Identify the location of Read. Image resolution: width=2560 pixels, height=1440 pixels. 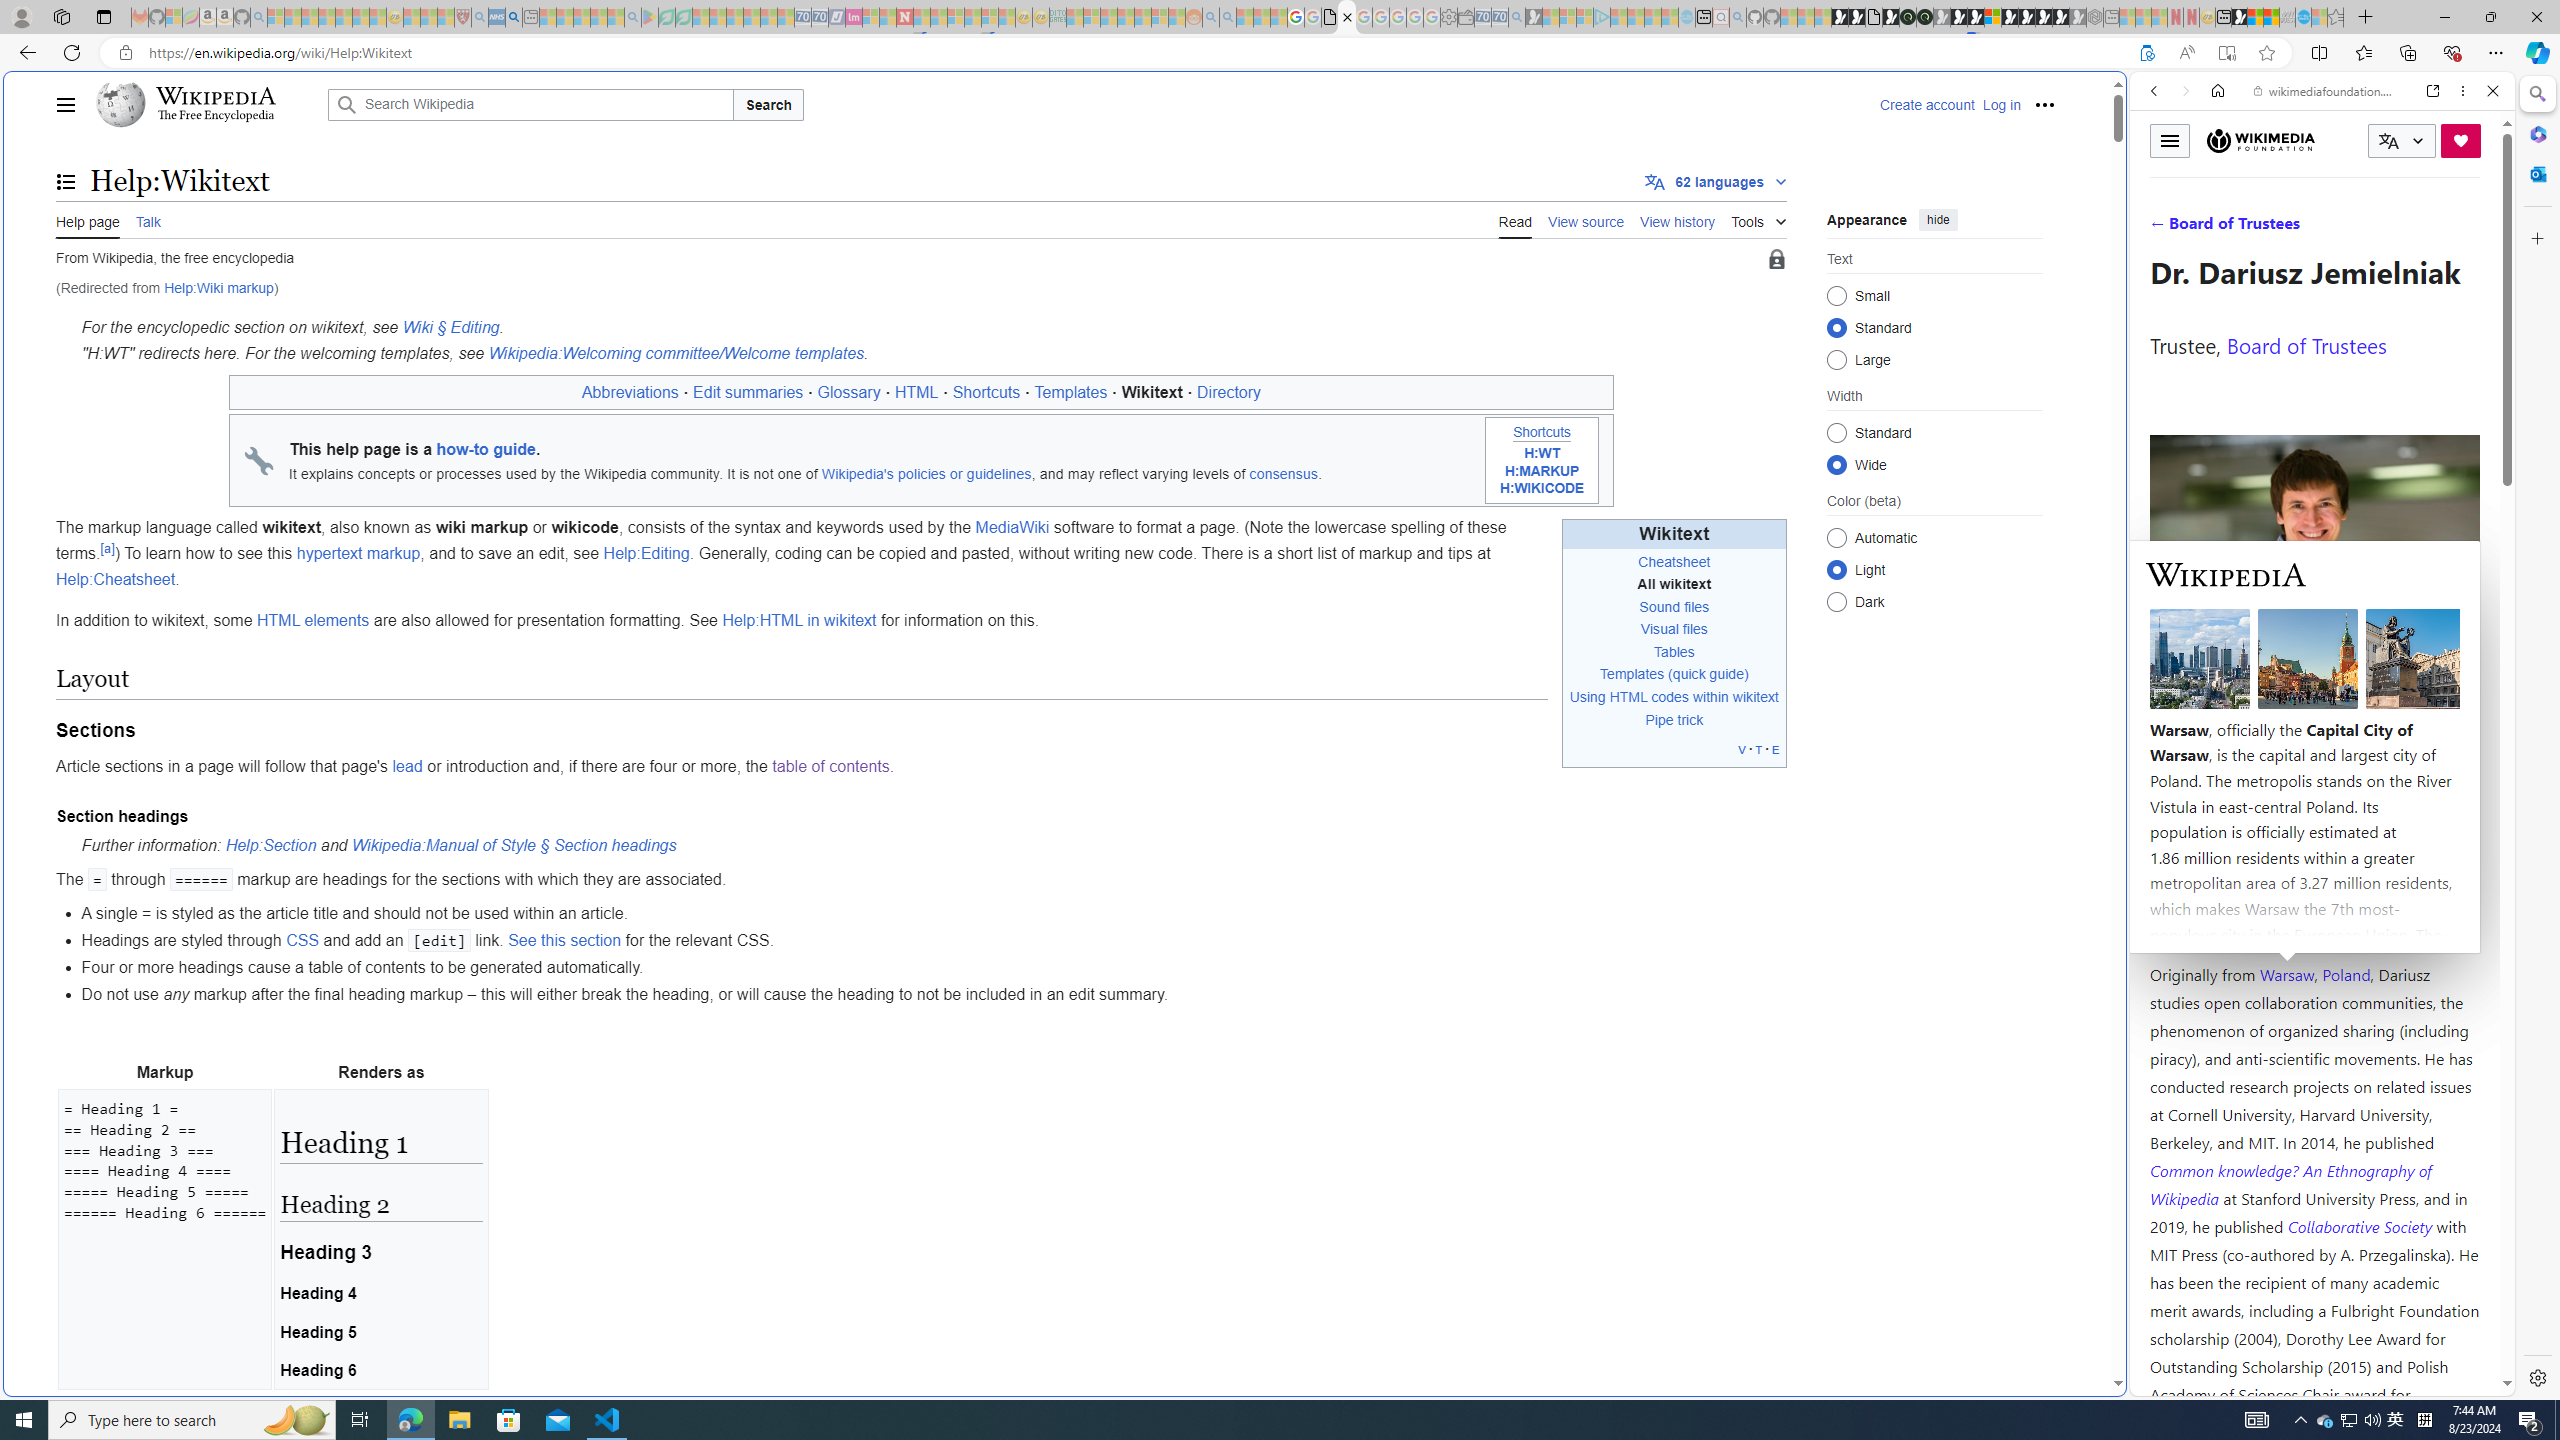
(1515, 220).